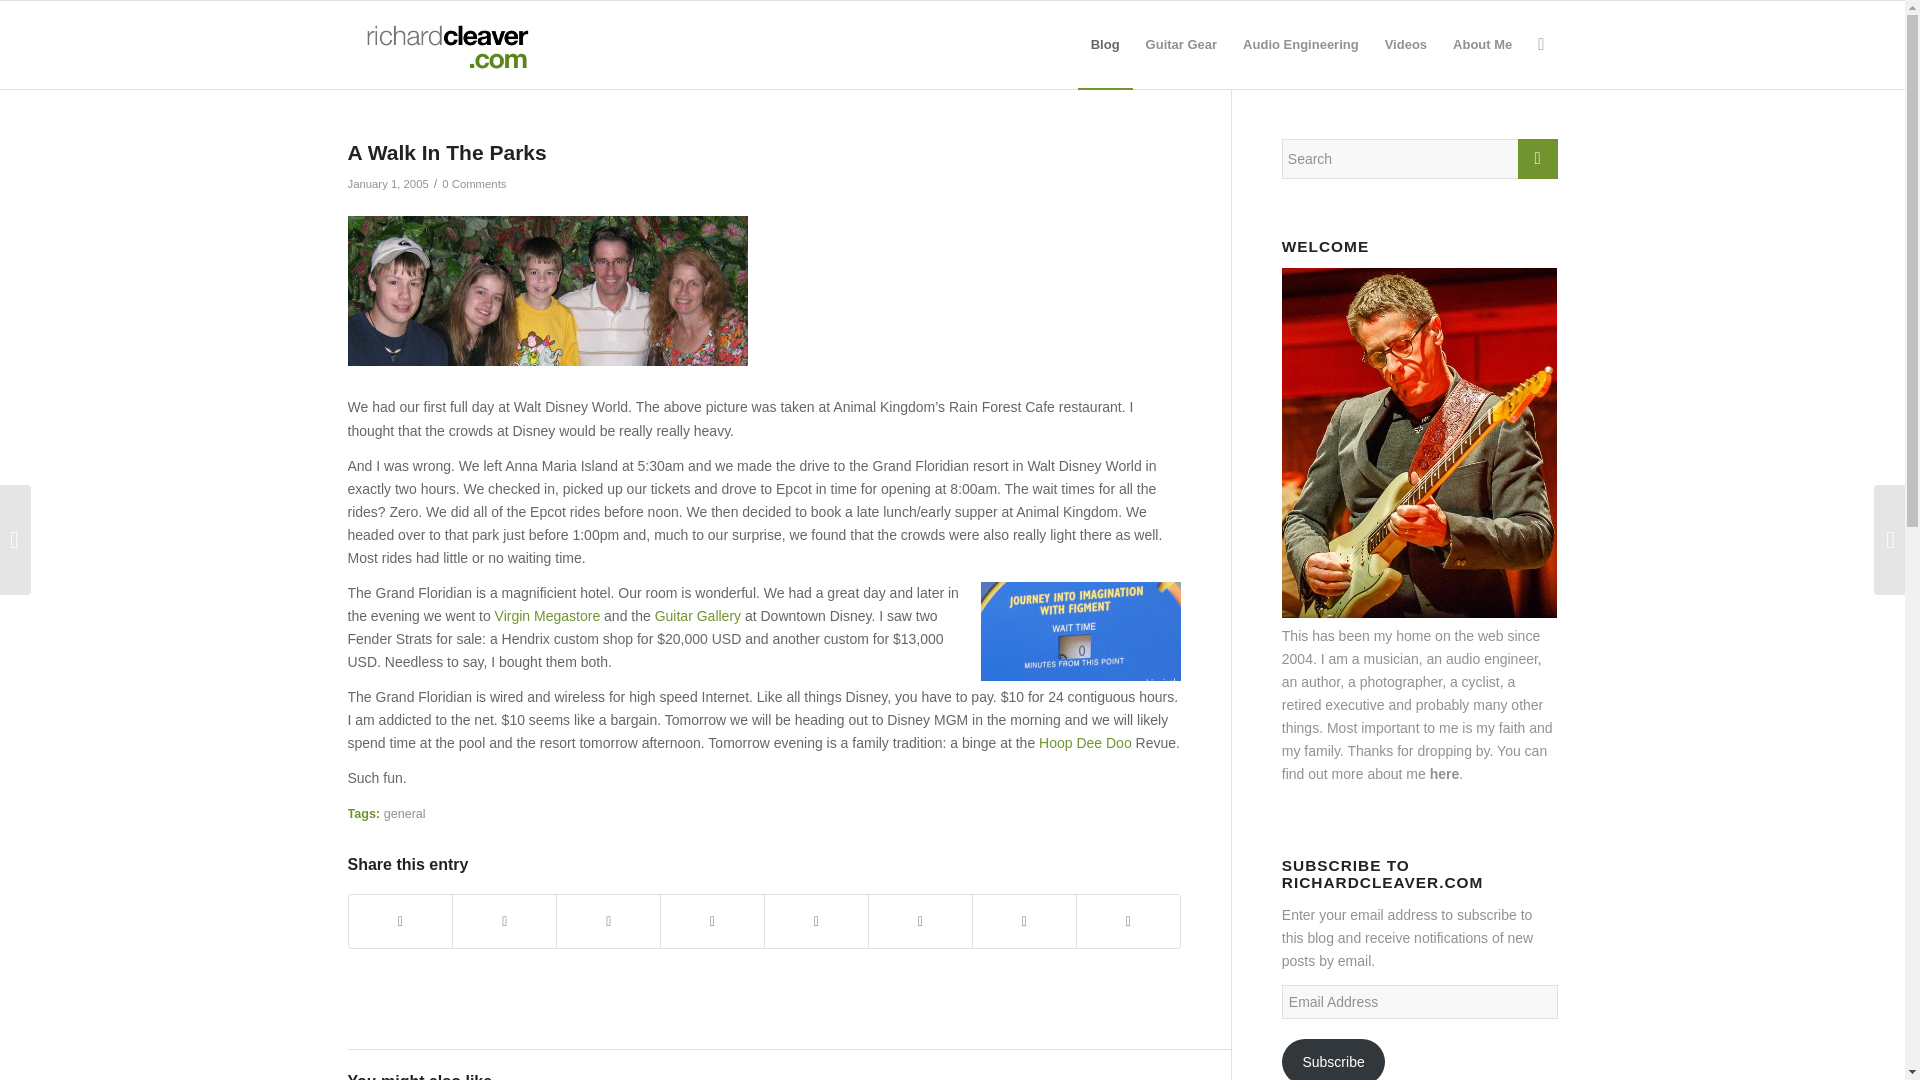  Describe the element at coordinates (1301, 44) in the screenshot. I see `Audio Engineering` at that location.